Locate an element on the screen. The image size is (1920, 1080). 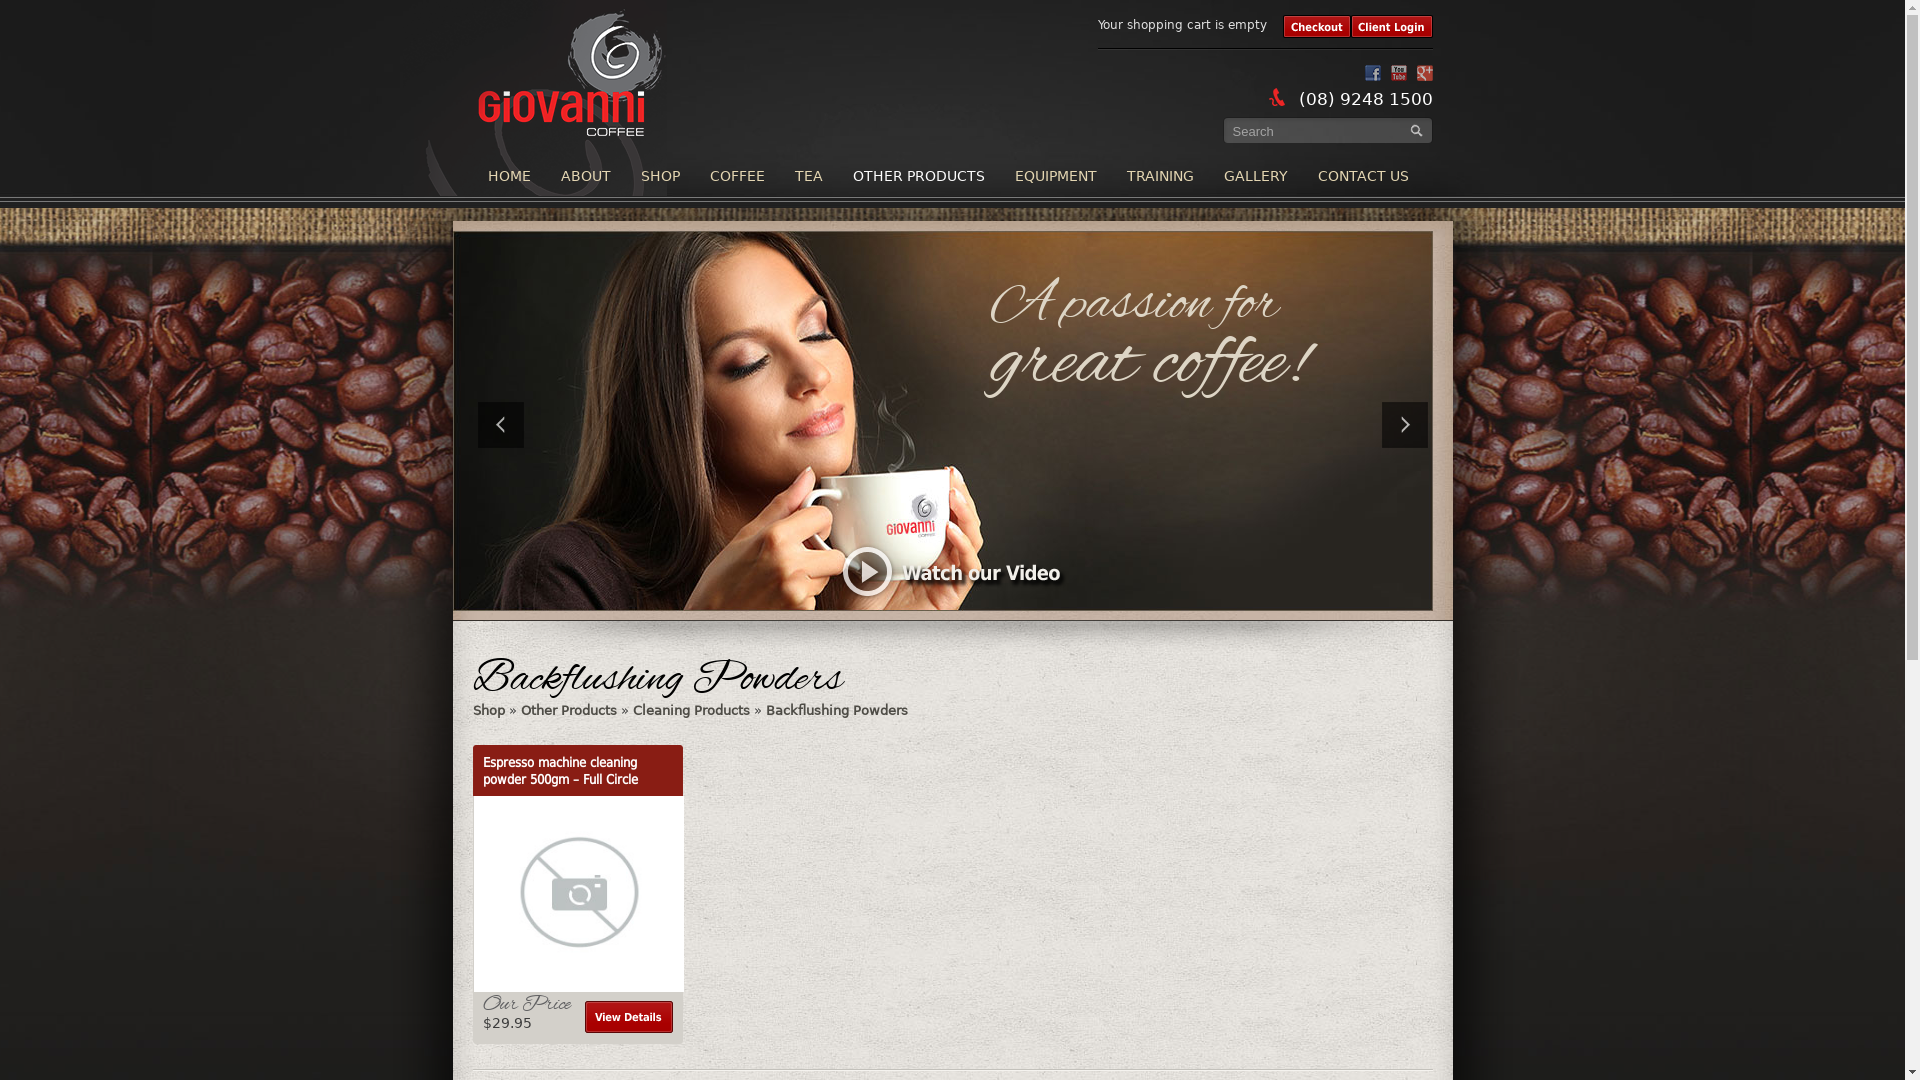
order now is located at coordinates (40, 12).